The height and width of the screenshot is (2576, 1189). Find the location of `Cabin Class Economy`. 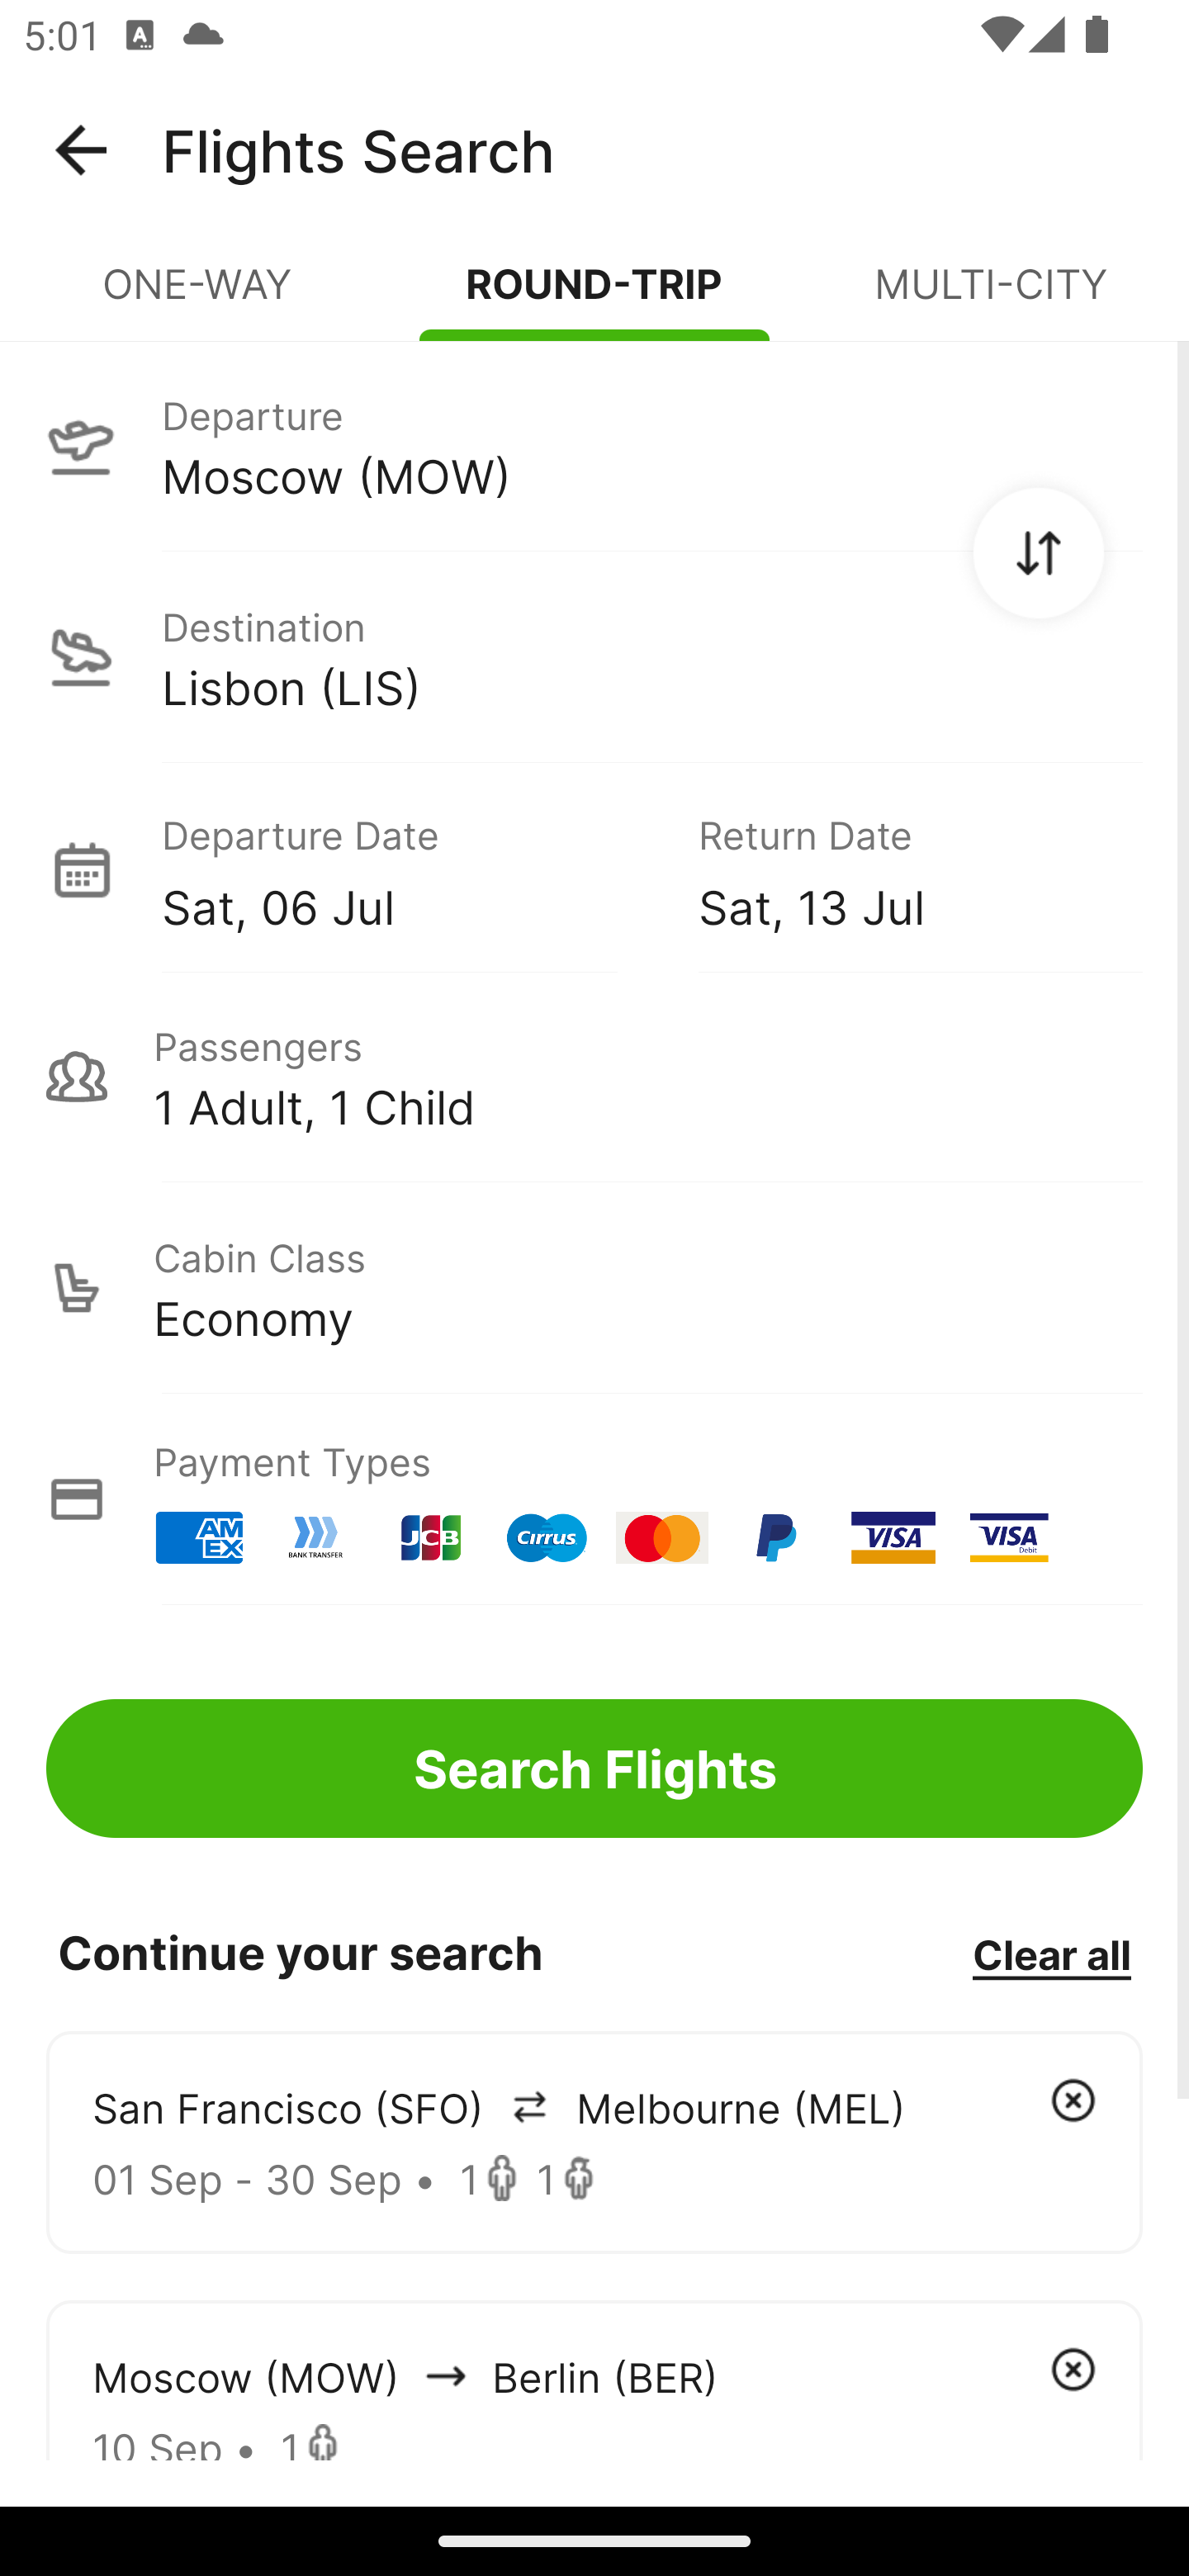

Cabin Class Economy is located at coordinates (594, 1288).